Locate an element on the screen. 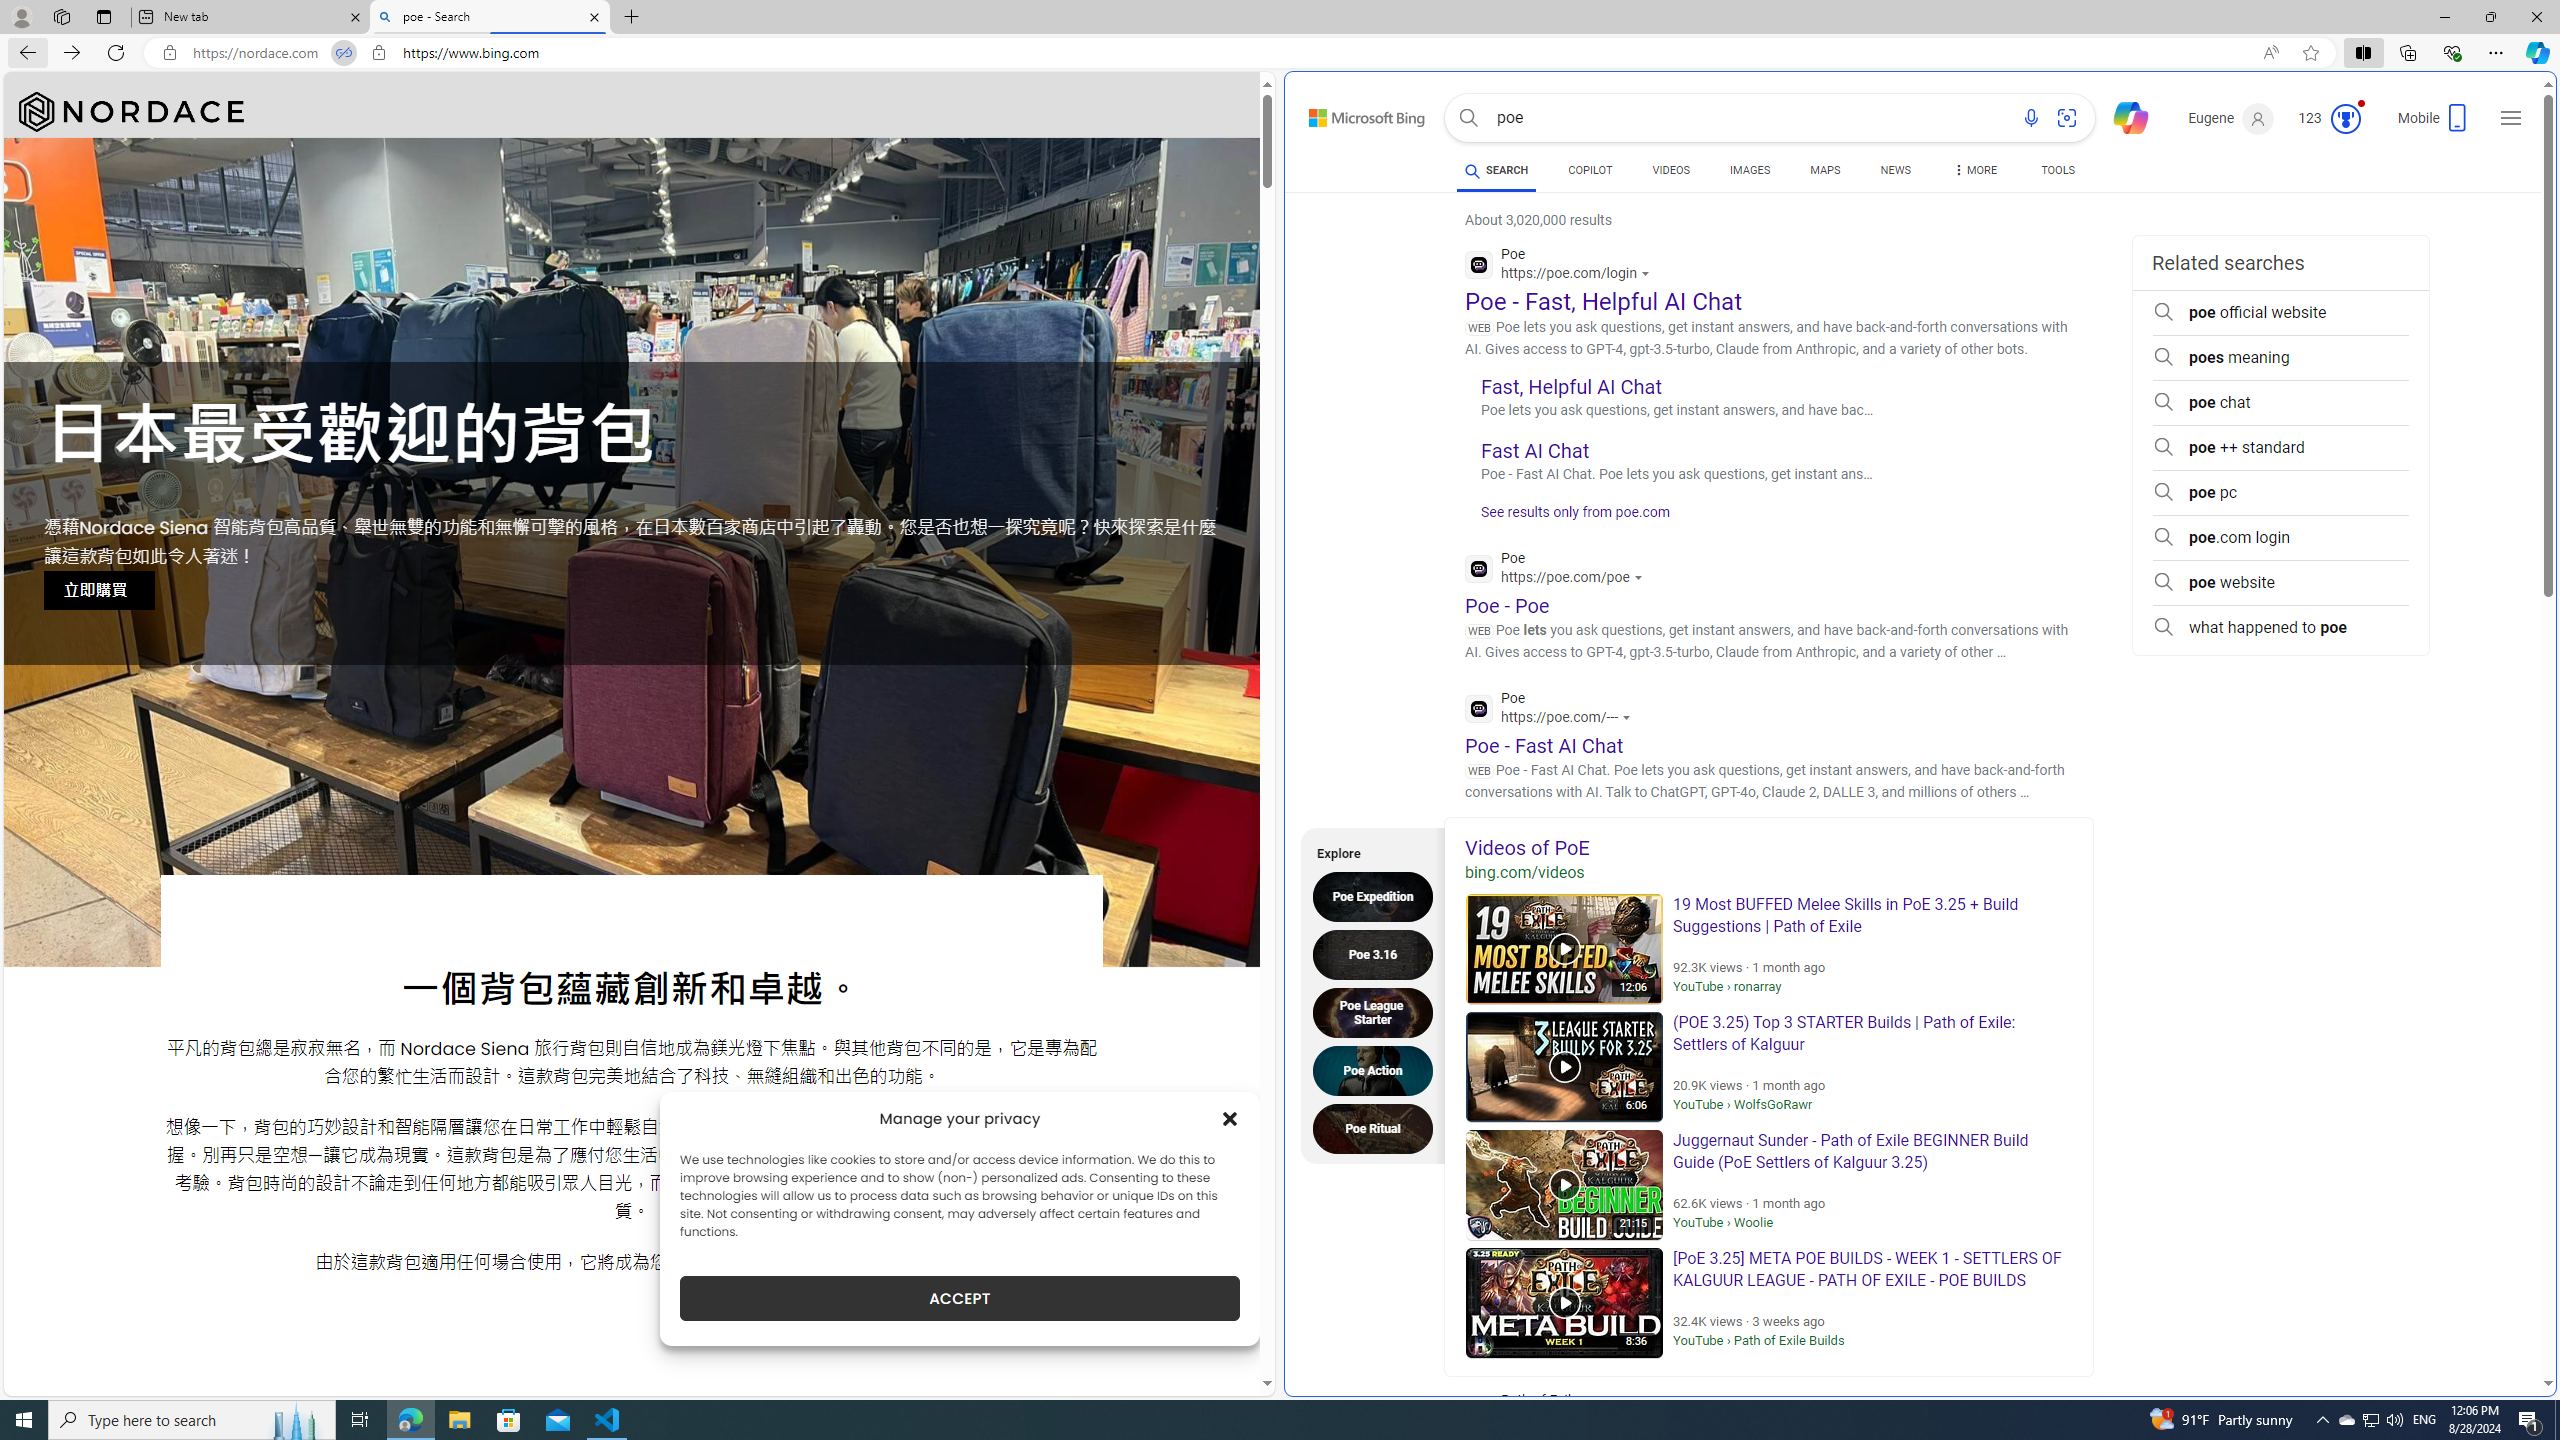  Poe - Fast, Helpful AI Chat is located at coordinates (1602, 300).